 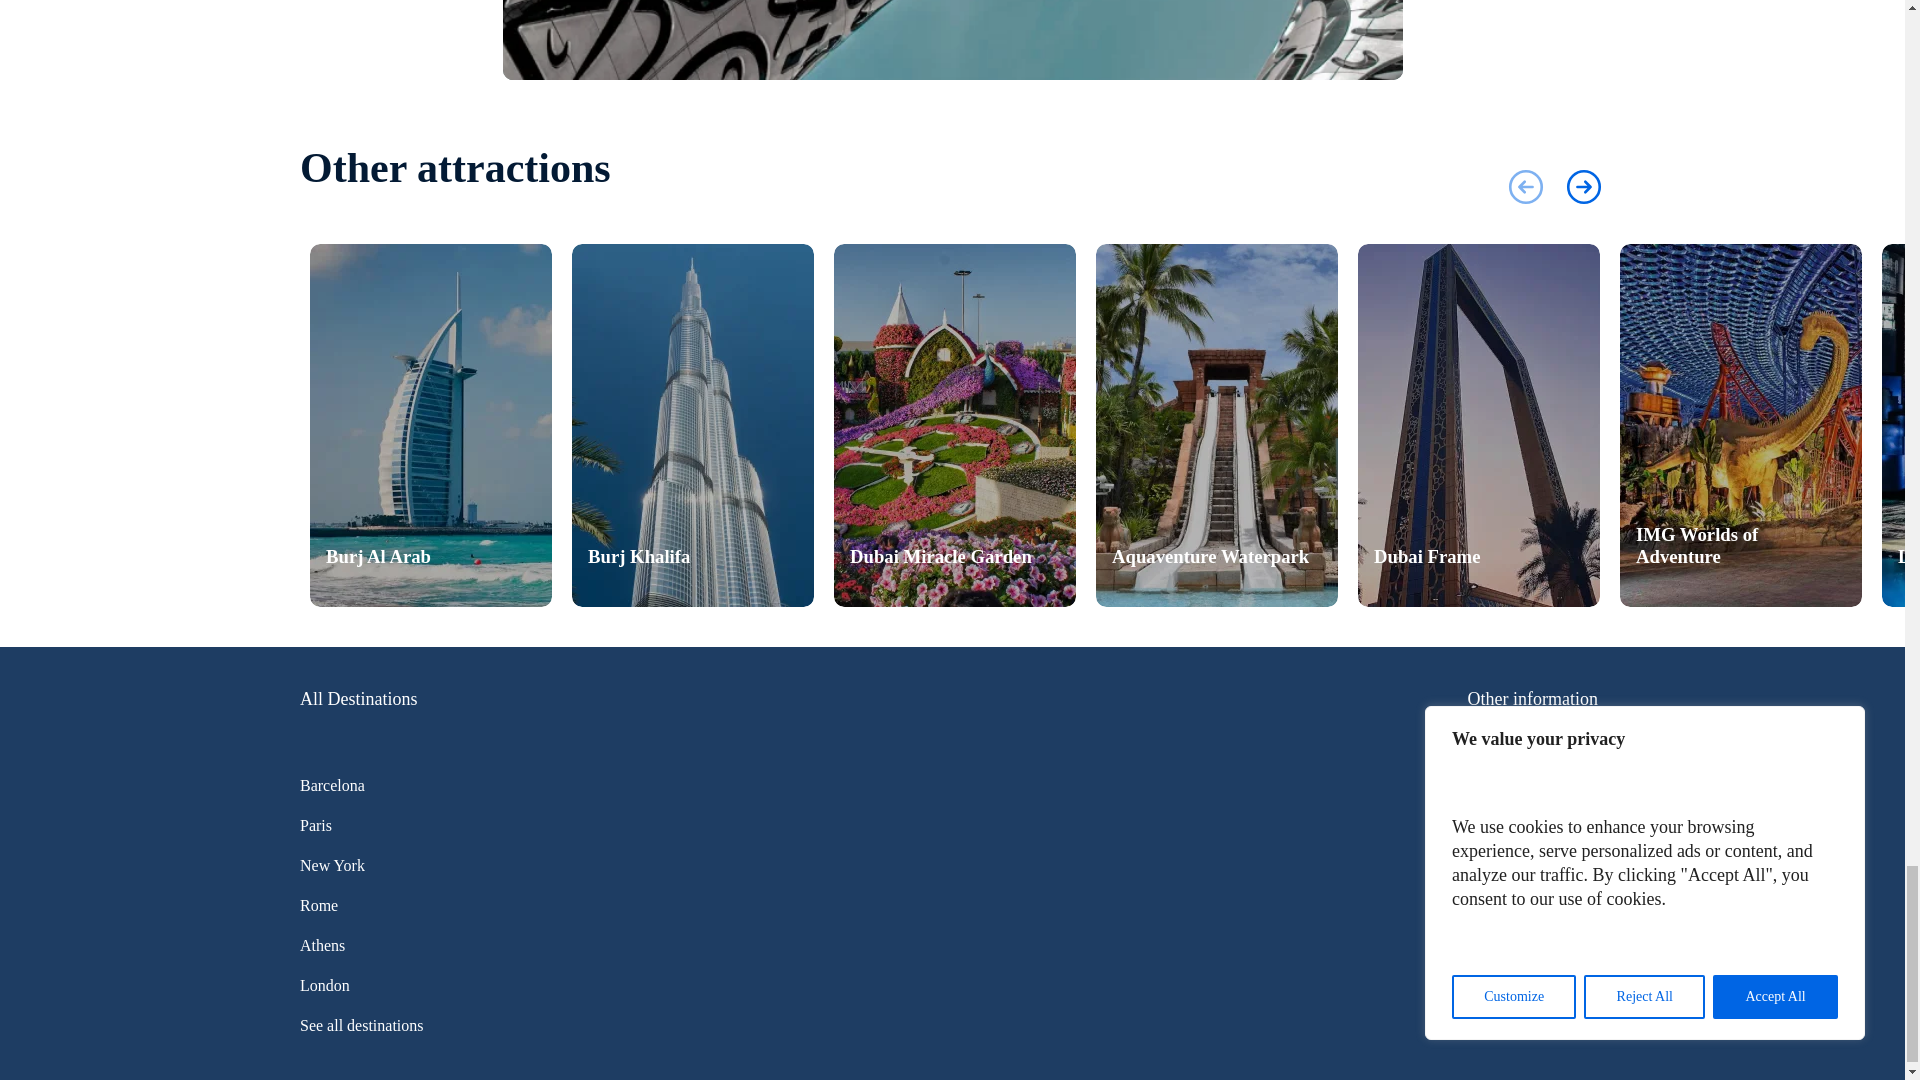 I want to click on Burj Al Arab, so click(x=430, y=425).